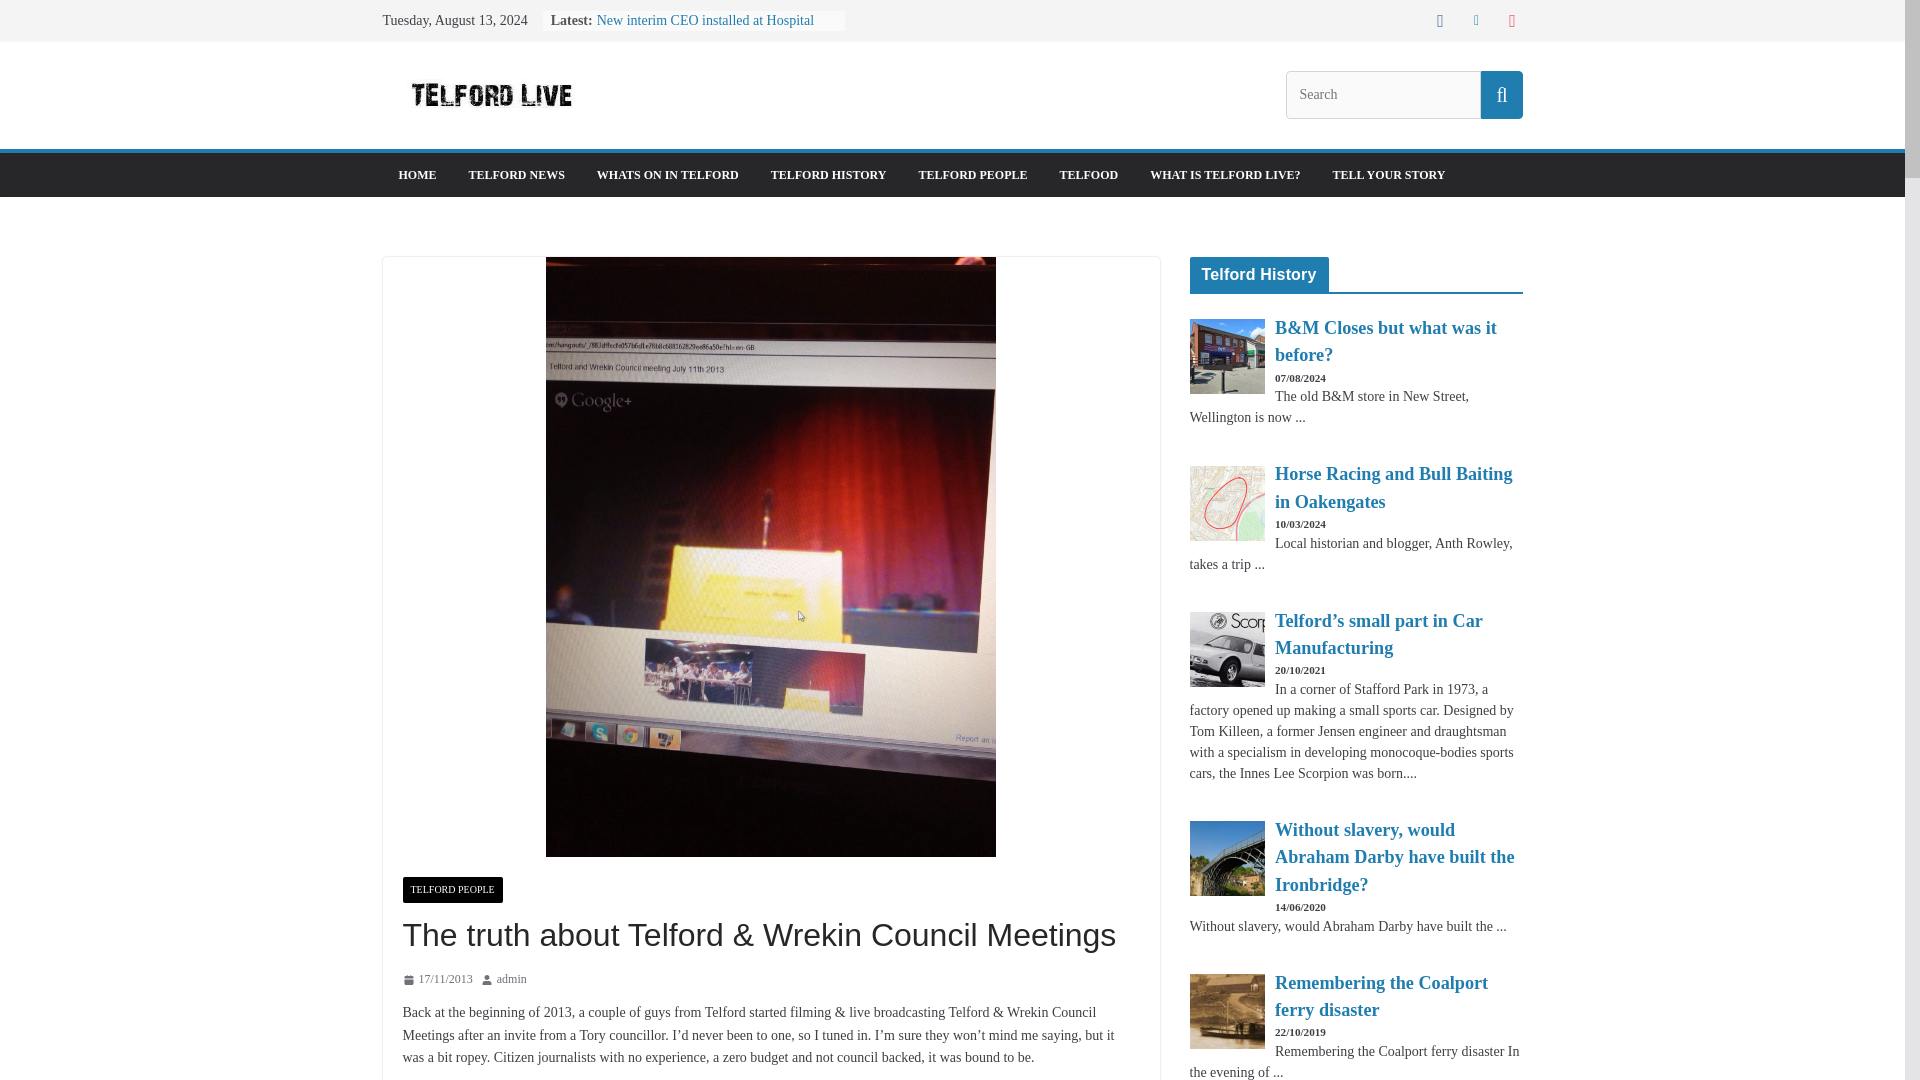 The height and width of the screenshot is (1080, 1920). What do you see at coordinates (972, 174) in the screenshot?
I see `TELFORD PEOPLE` at bounding box center [972, 174].